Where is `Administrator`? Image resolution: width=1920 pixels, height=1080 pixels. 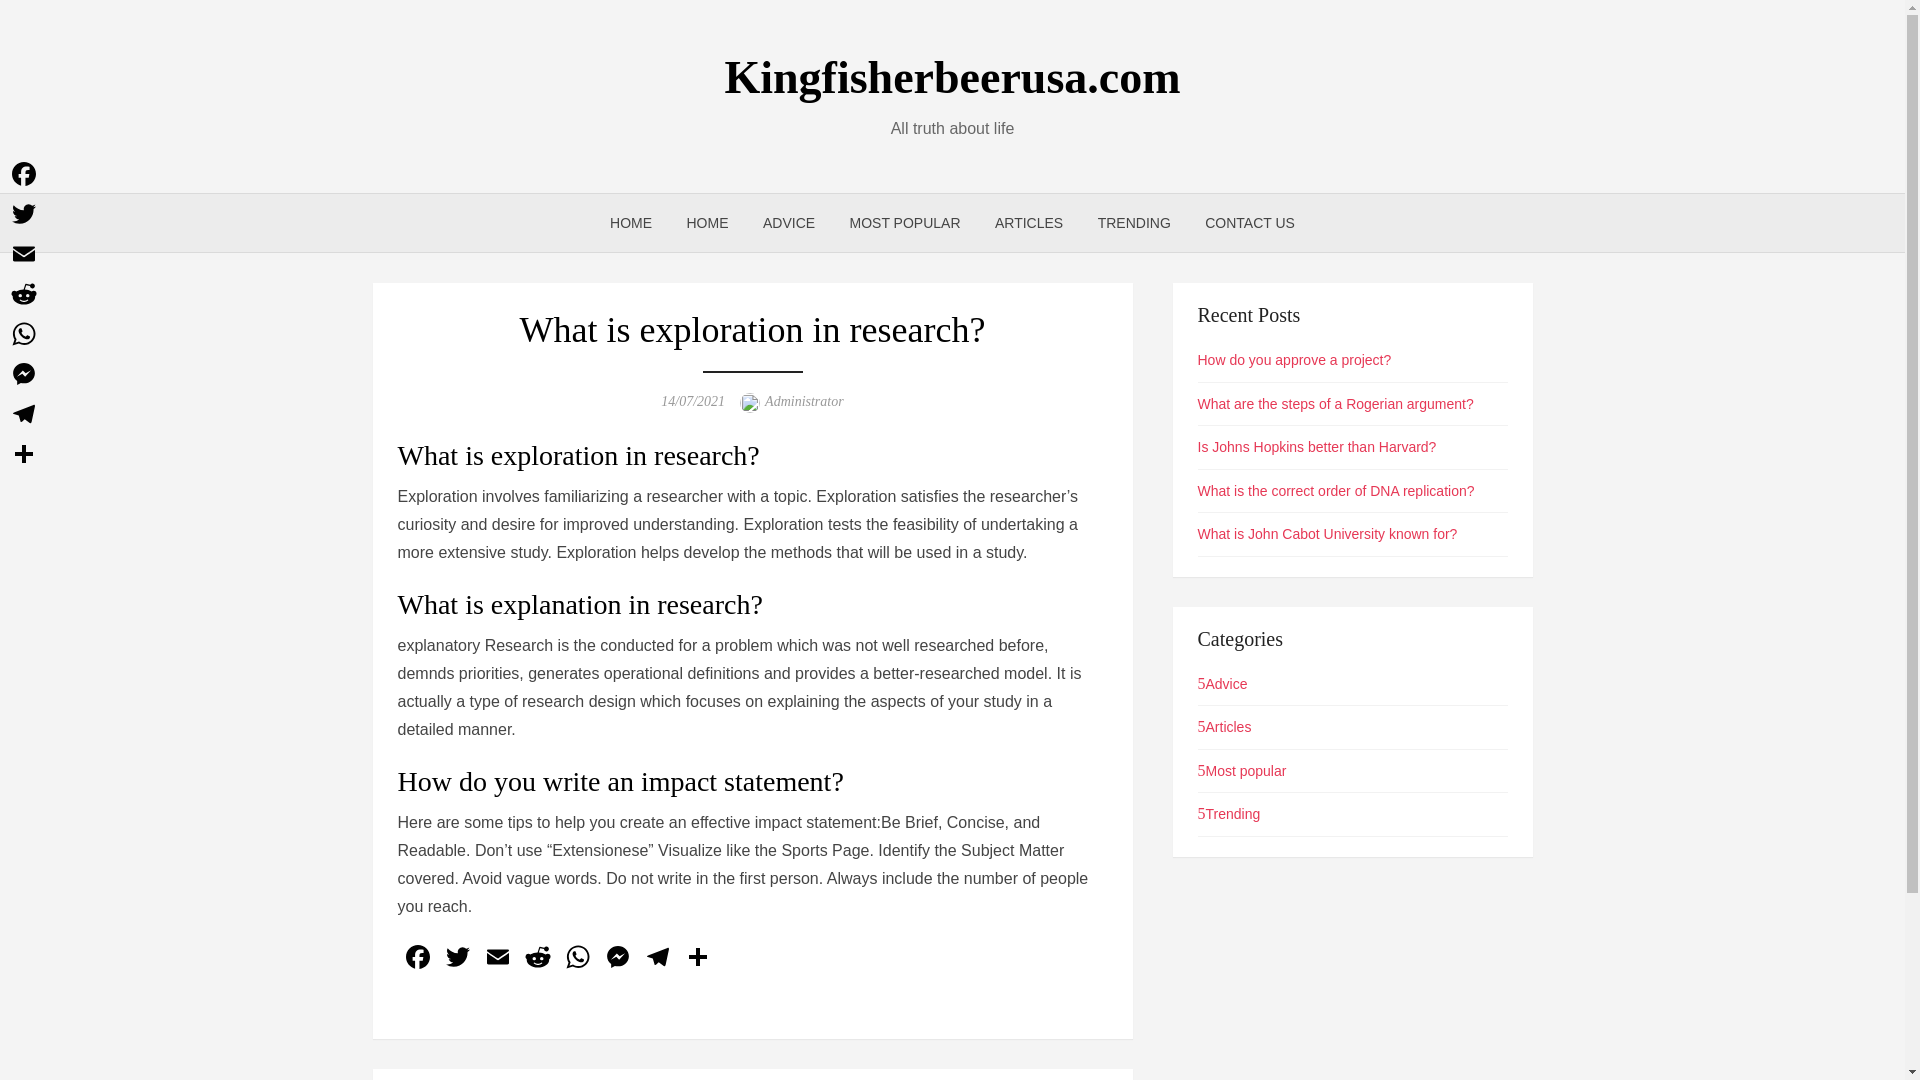
Administrator is located at coordinates (804, 402).